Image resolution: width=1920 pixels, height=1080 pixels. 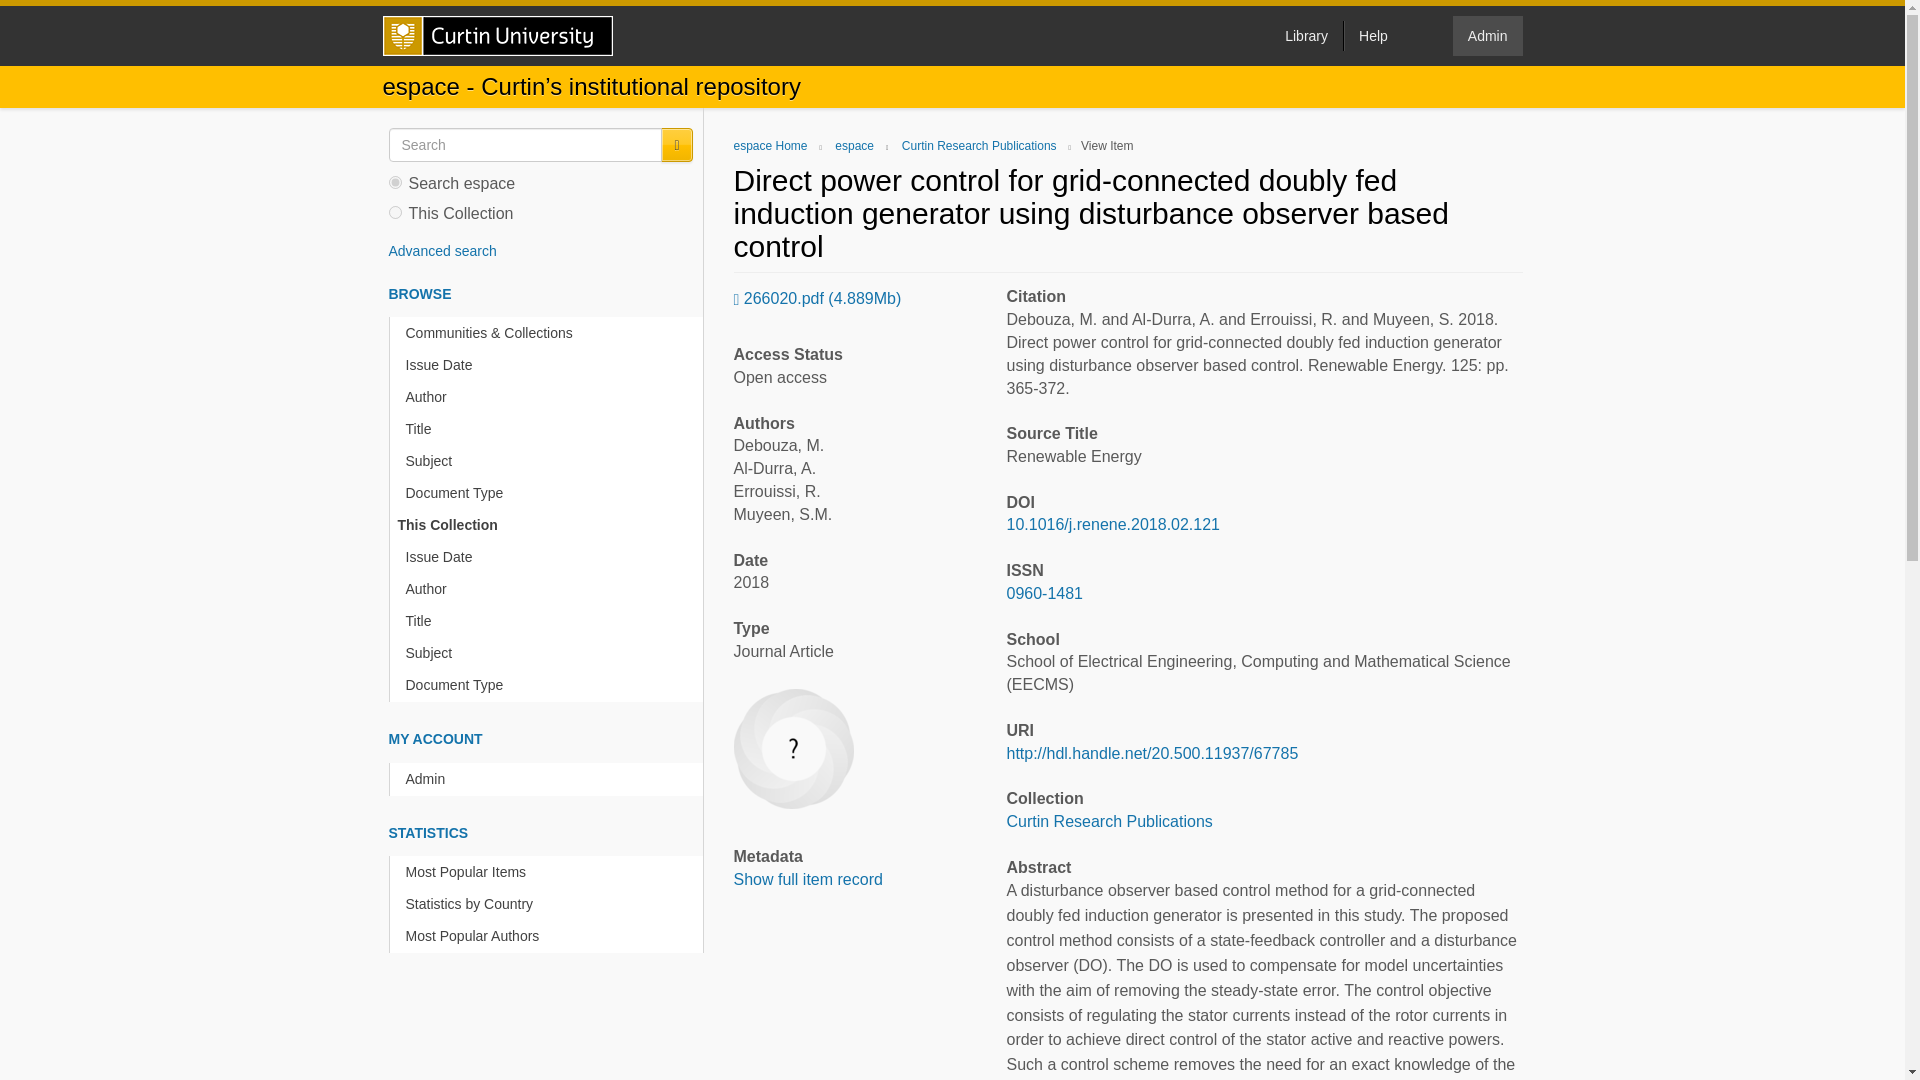 I want to click on Admin, so click(x=1488, y=36).